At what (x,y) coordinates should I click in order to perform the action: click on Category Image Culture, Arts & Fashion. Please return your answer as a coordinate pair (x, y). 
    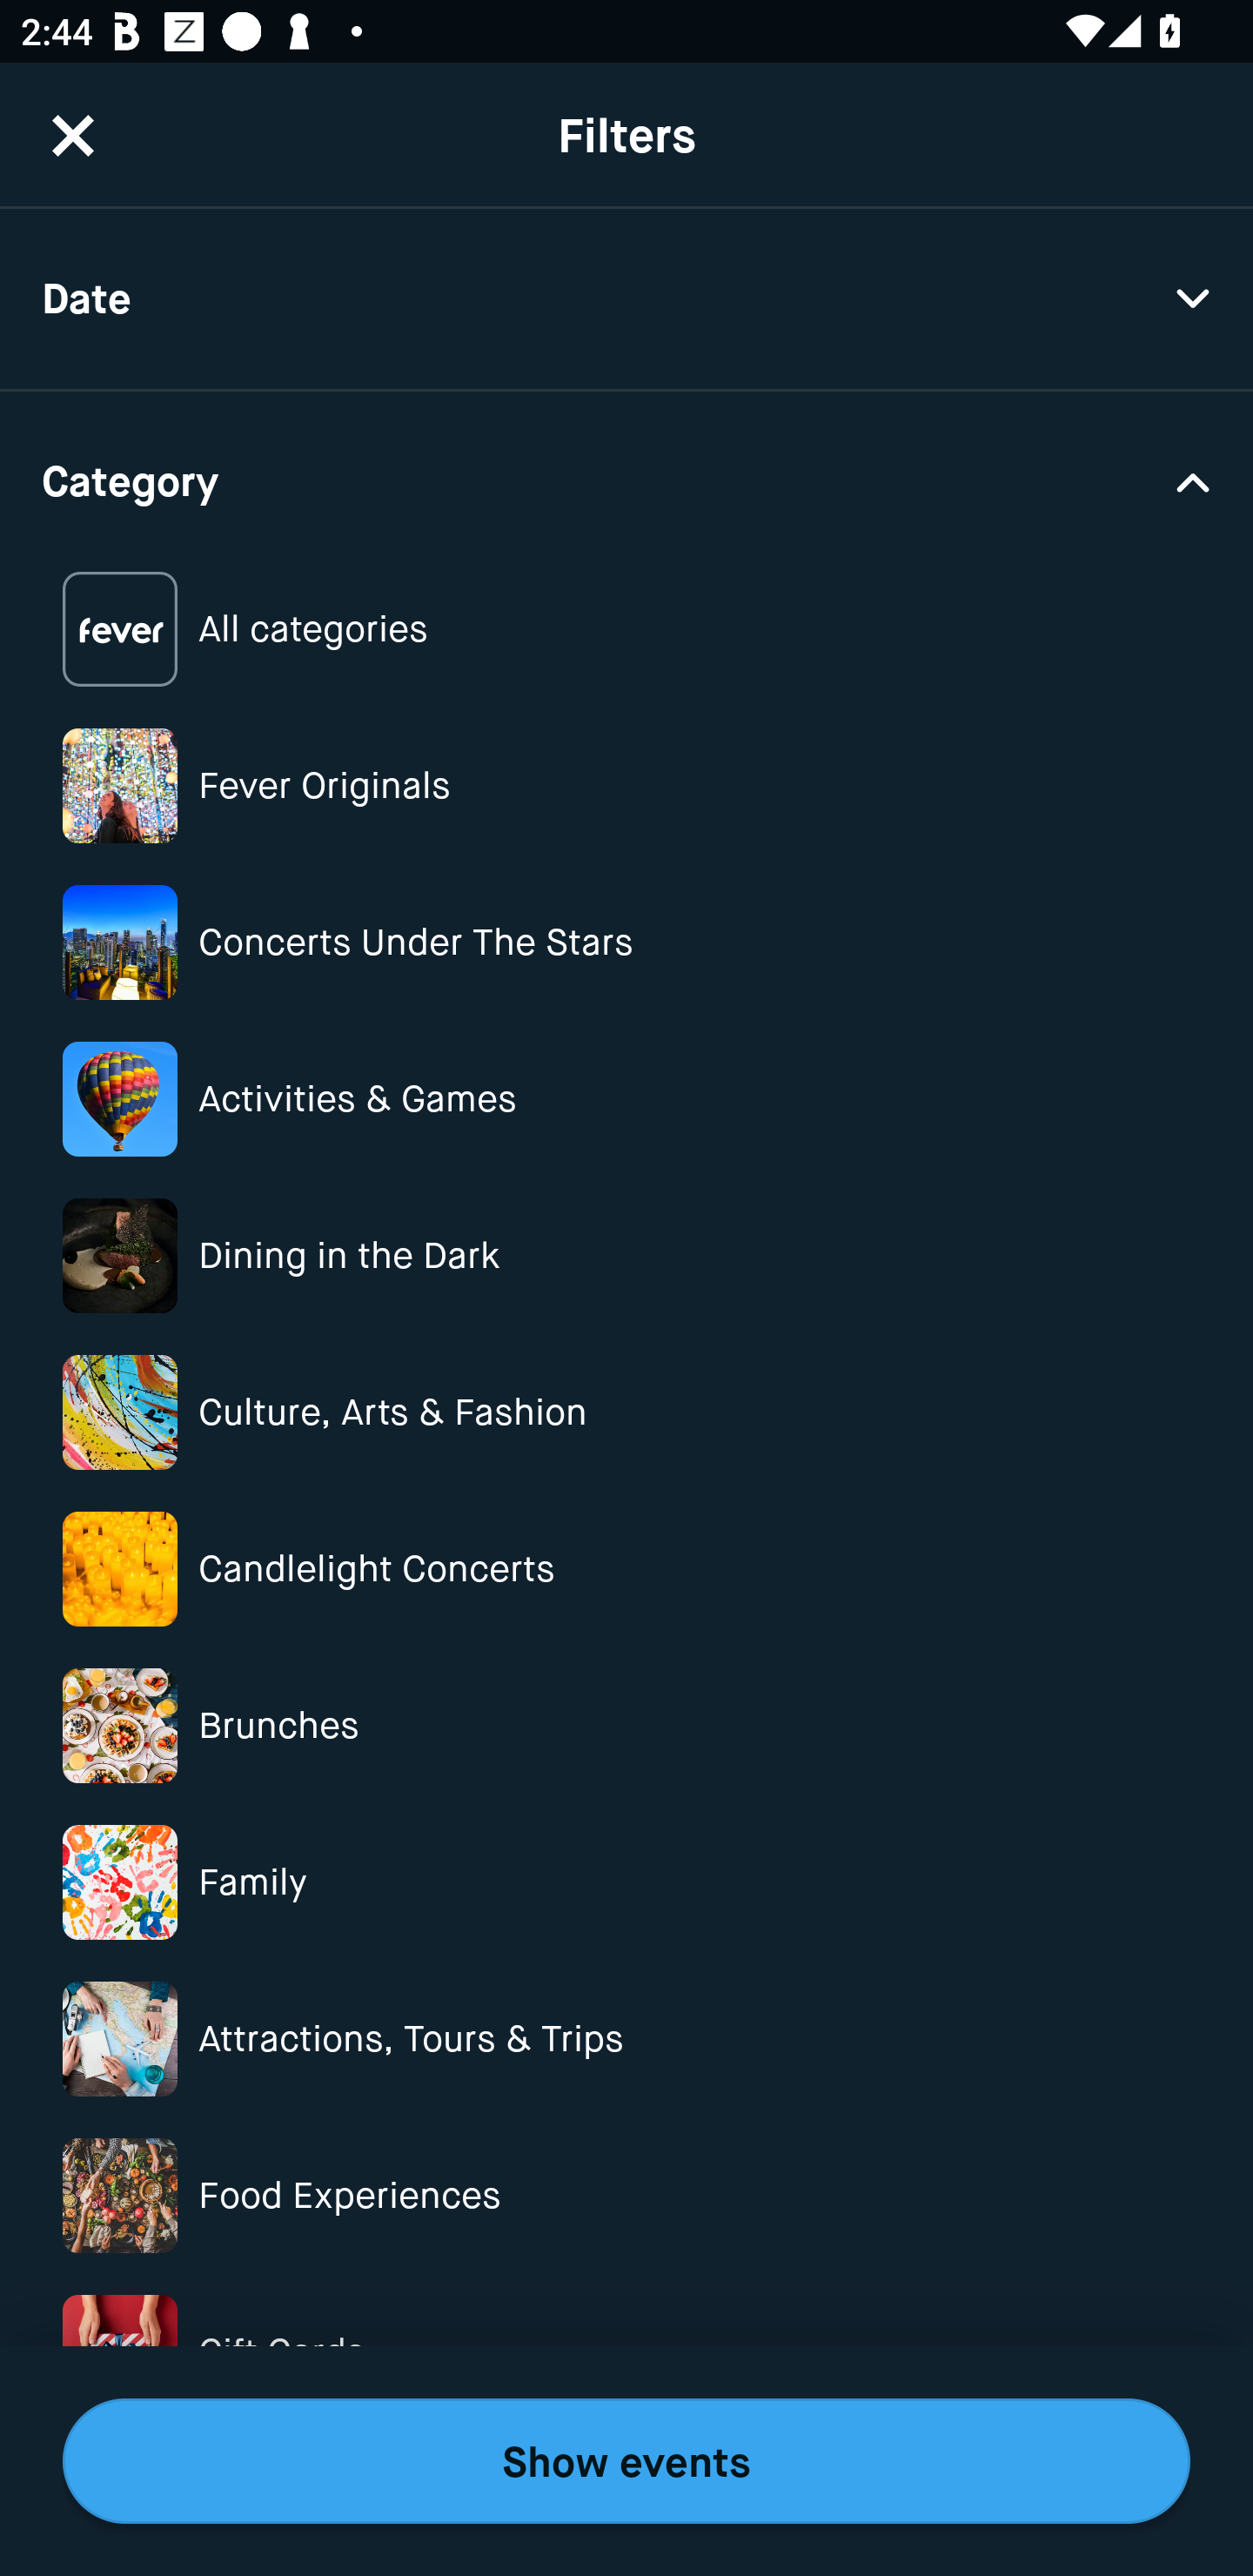
    Looking at the image, I should click on (626, 1413).